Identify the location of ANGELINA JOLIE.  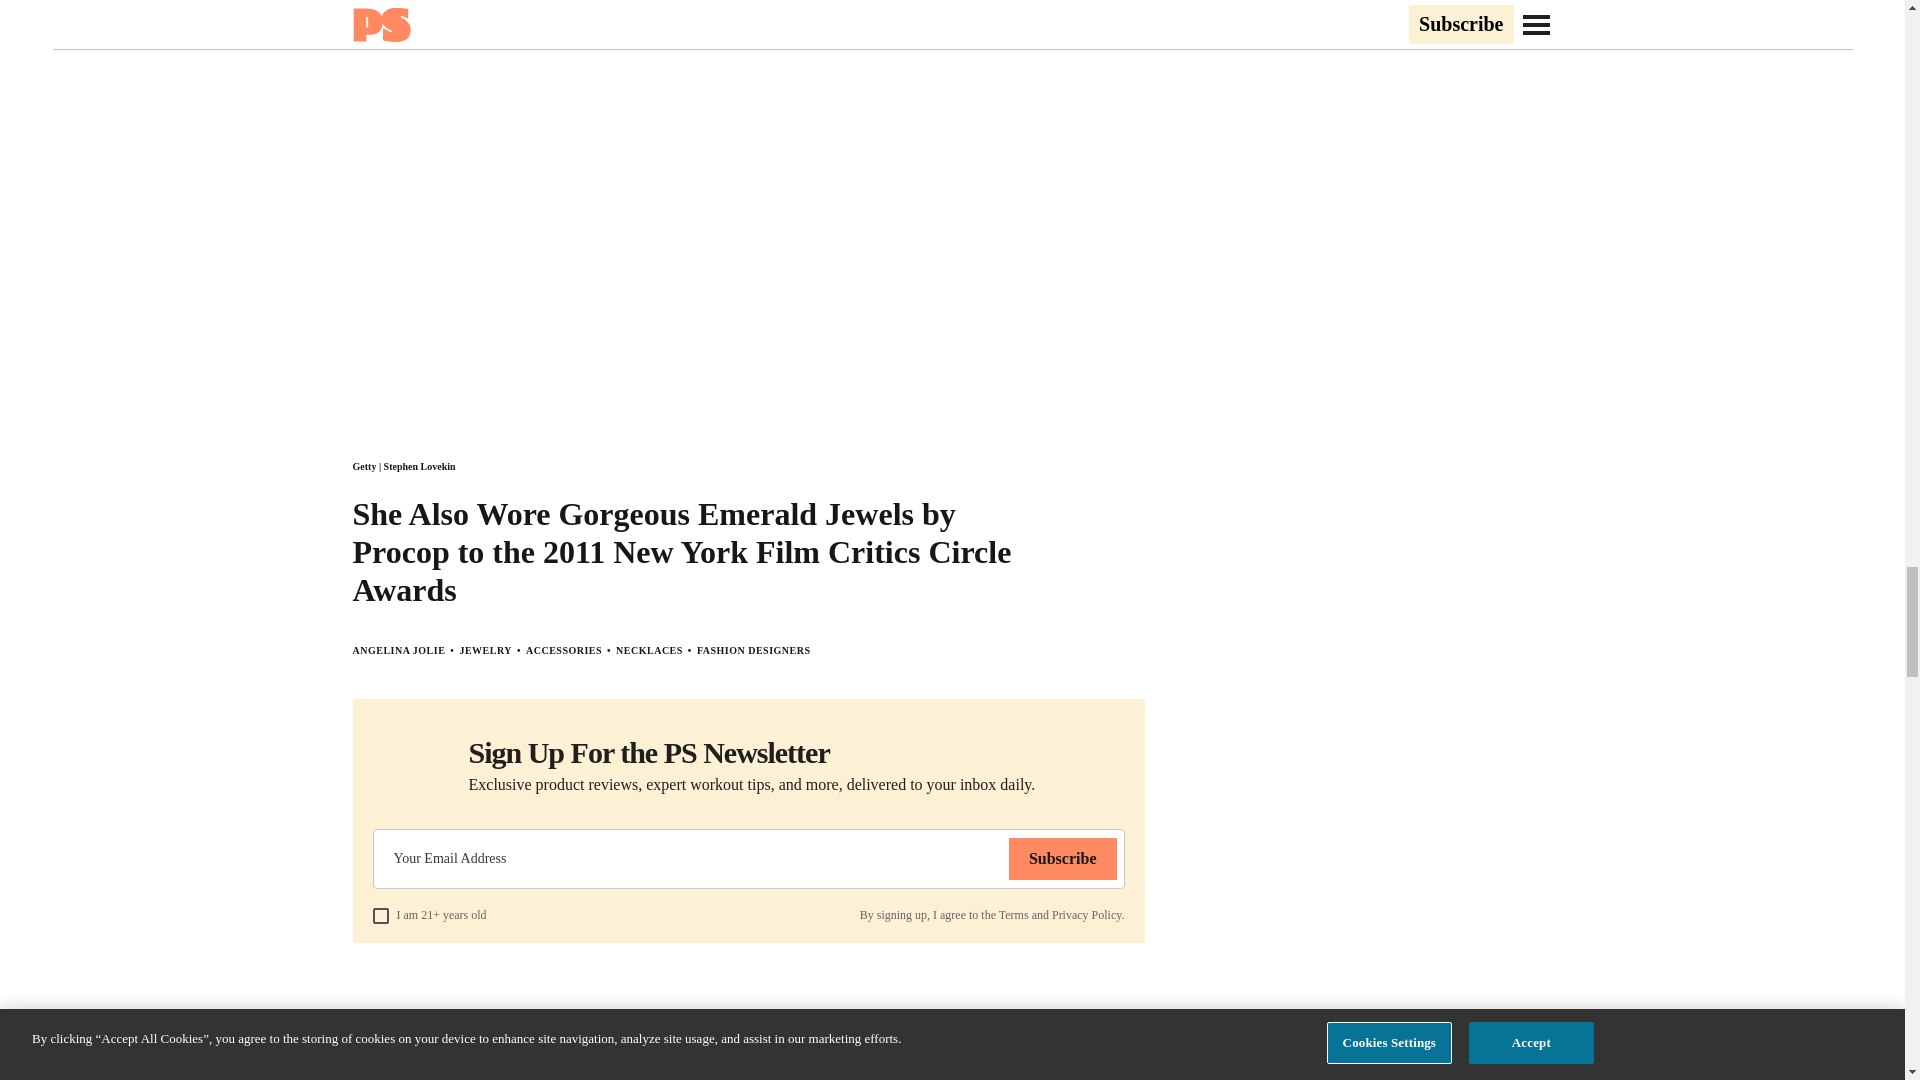
(398, 650).